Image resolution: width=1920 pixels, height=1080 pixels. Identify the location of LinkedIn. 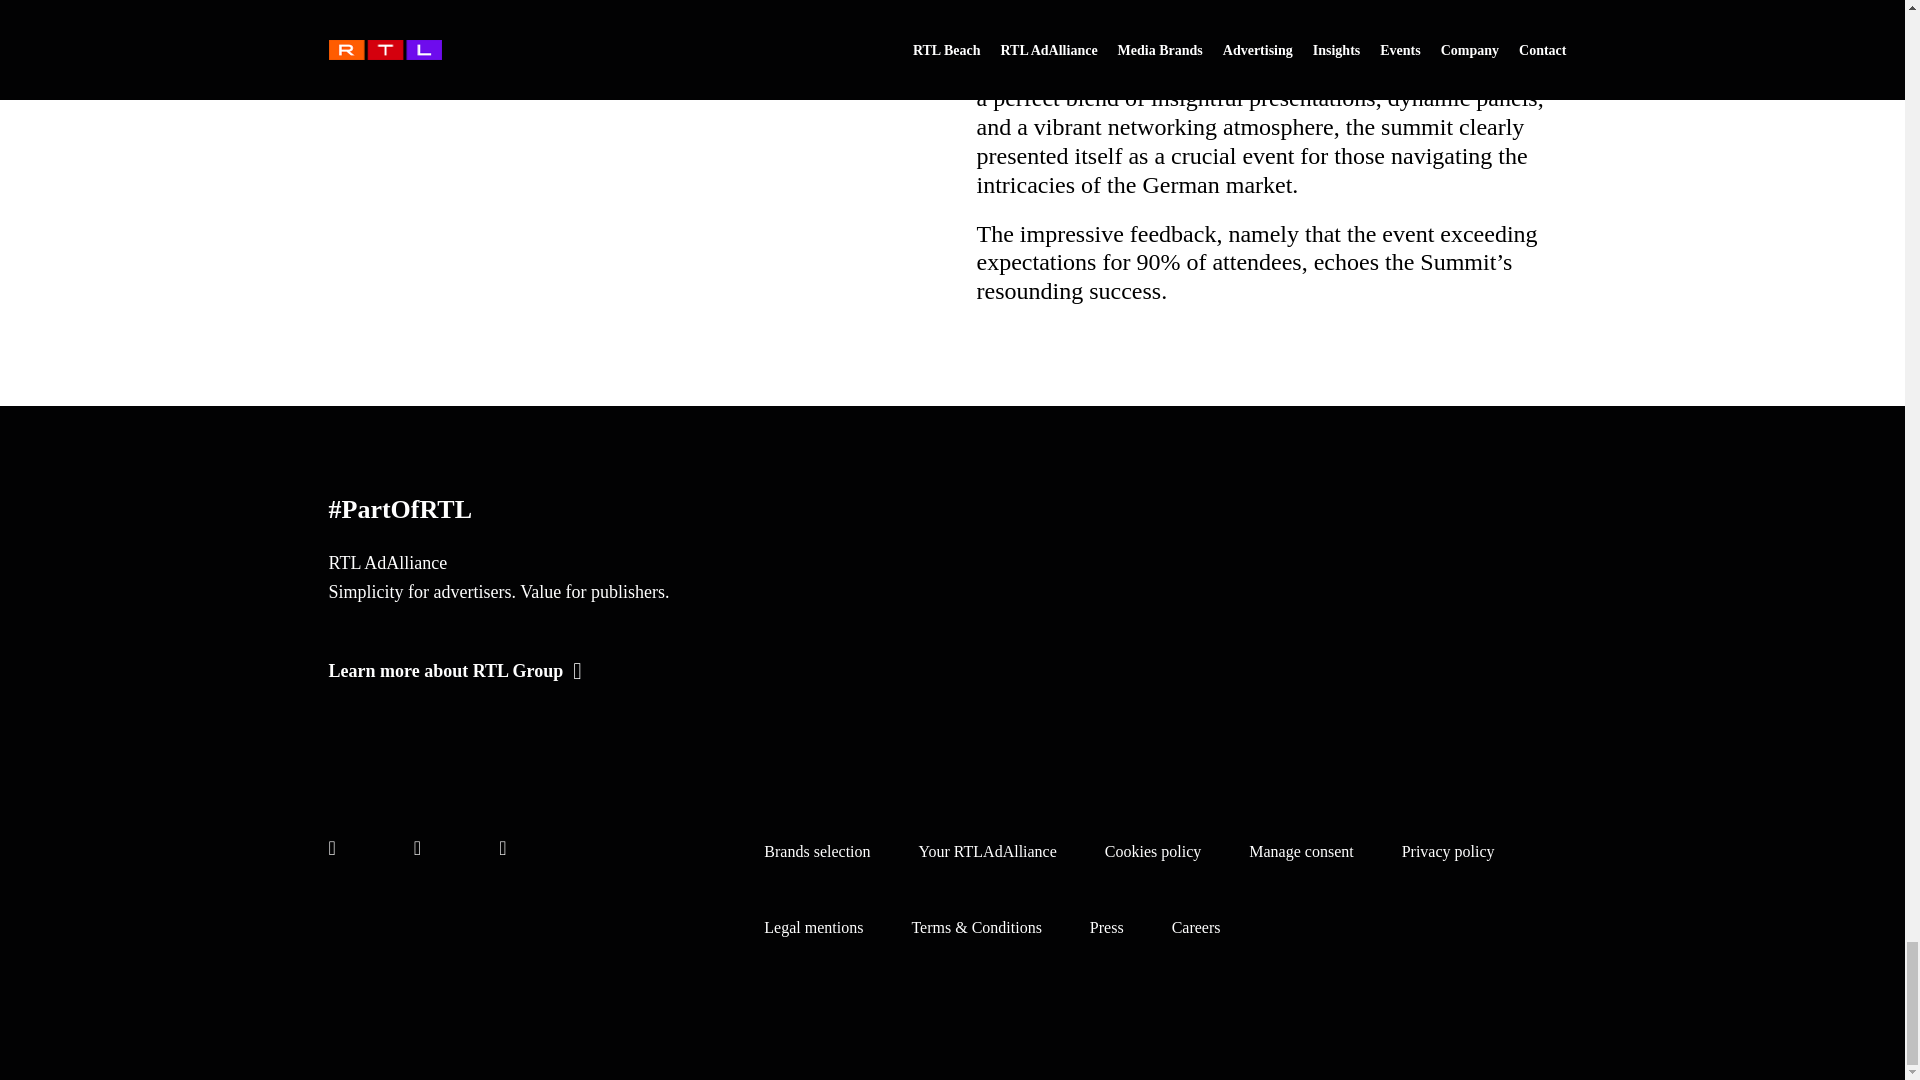
(417, 848).